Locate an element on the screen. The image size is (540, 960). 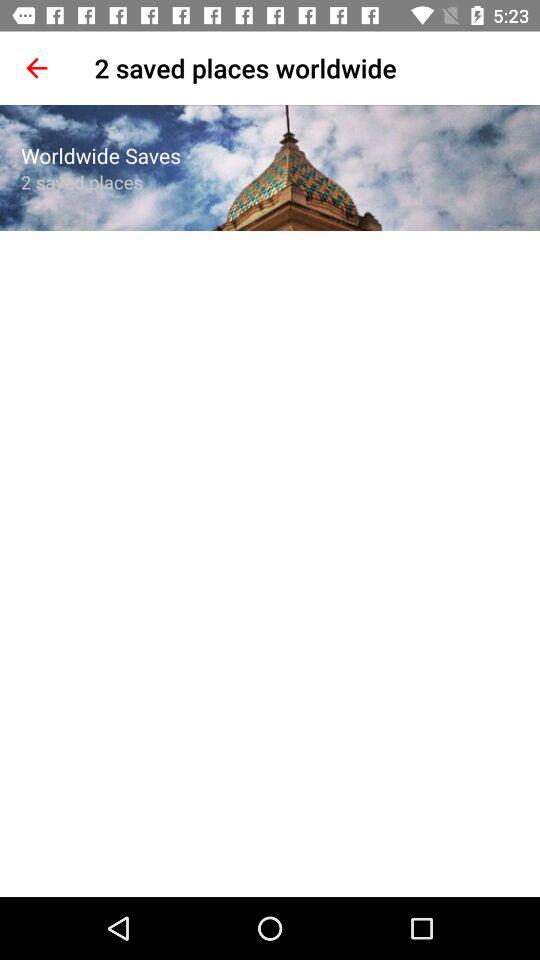
launch icon next to the 2 saved places item is located at coordinates (36, 68).